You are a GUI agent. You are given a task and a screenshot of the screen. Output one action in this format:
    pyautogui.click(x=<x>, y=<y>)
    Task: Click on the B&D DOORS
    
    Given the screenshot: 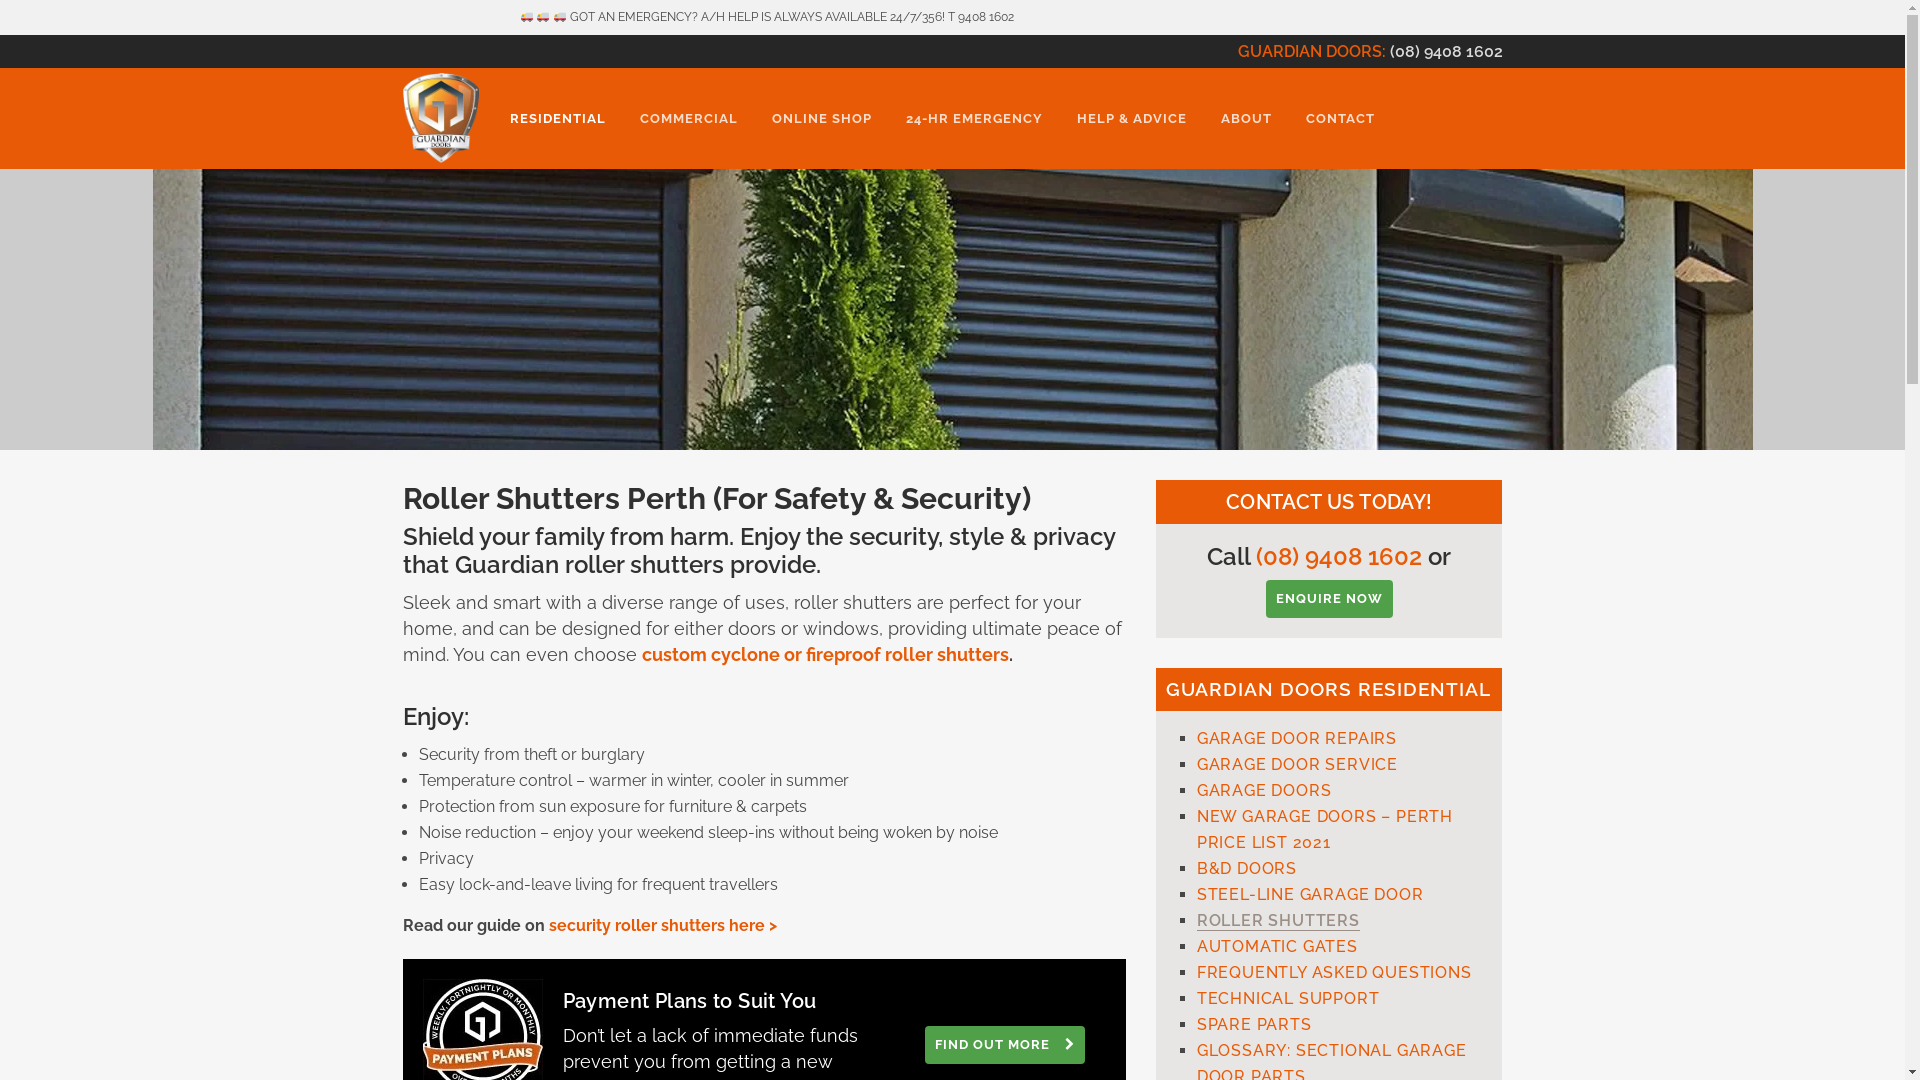 What is the action you would take?
    pyautogui.click(x=1247, y=868)
    